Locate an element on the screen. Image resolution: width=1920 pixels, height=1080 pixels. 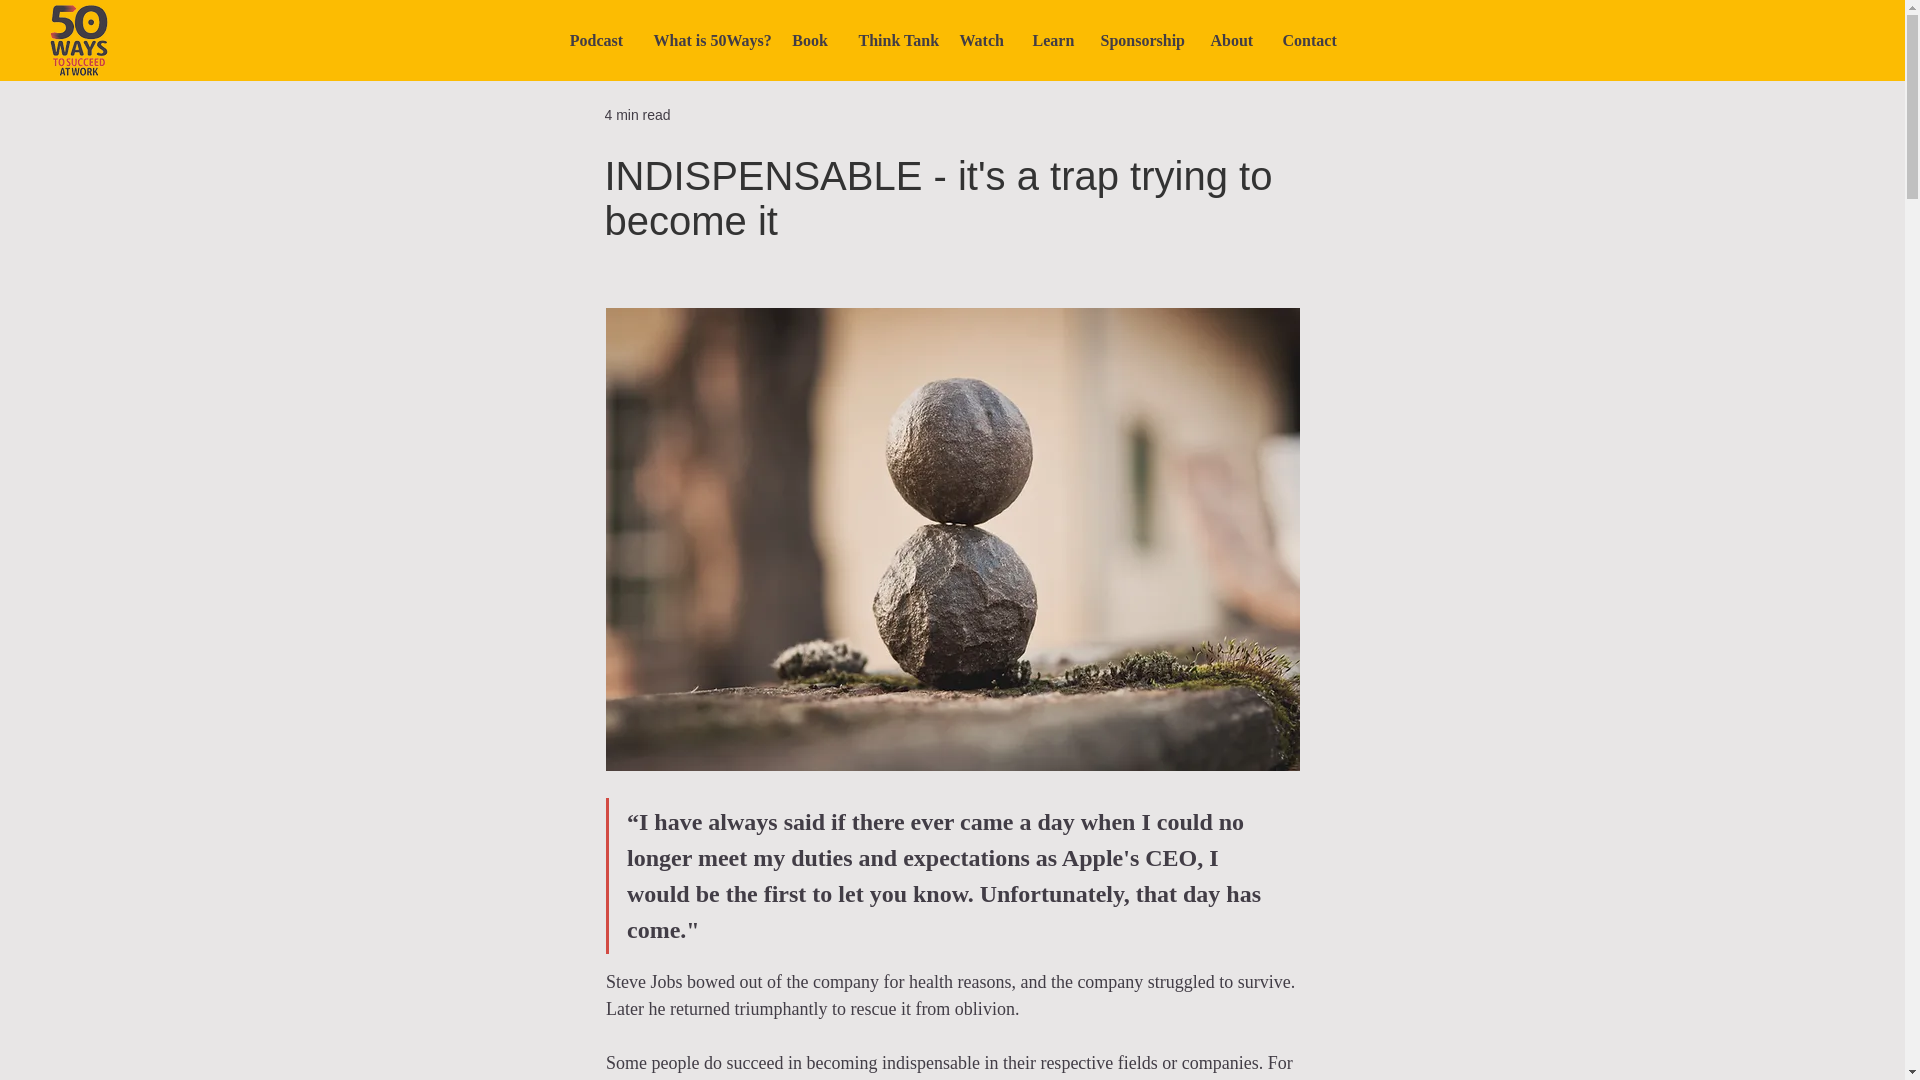
Book is located at coordinates (808, 40).